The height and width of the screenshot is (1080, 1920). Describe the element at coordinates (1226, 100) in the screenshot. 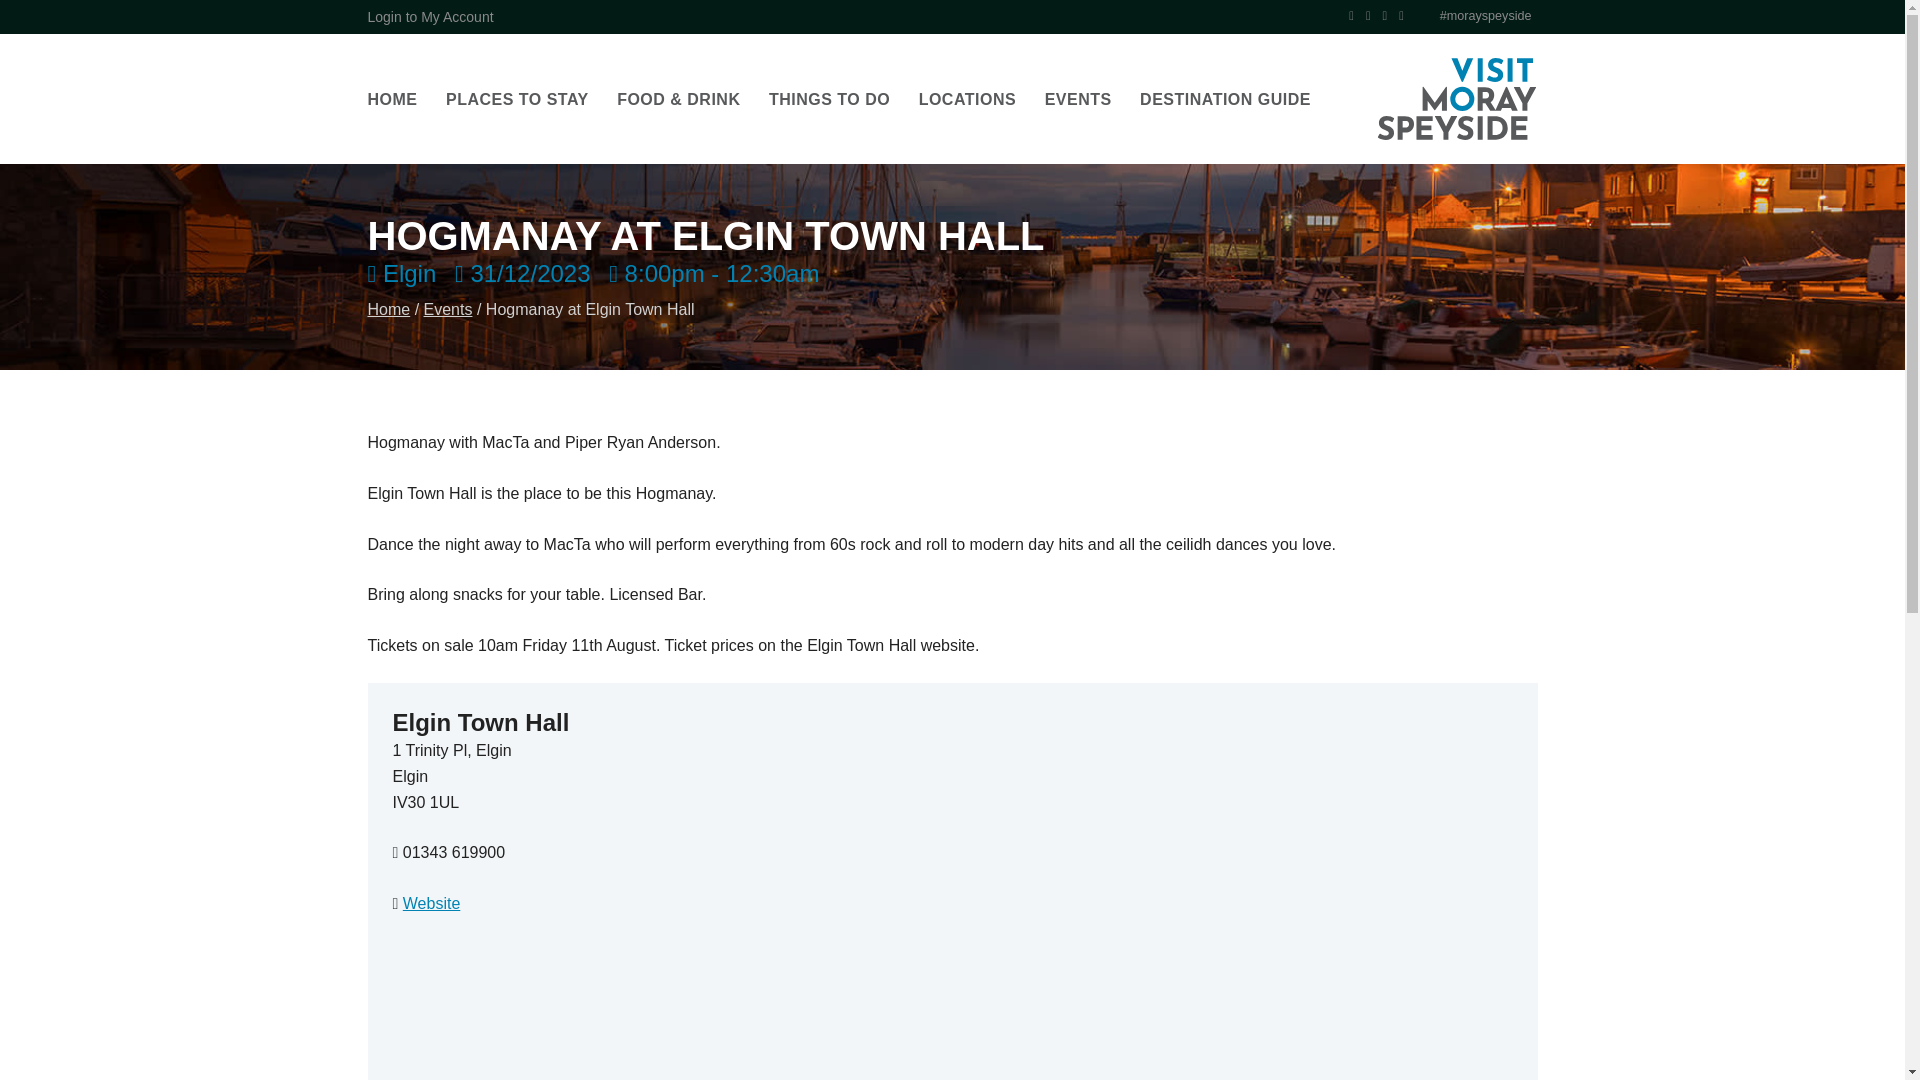

I see `Open our Destination Guide` at that location.